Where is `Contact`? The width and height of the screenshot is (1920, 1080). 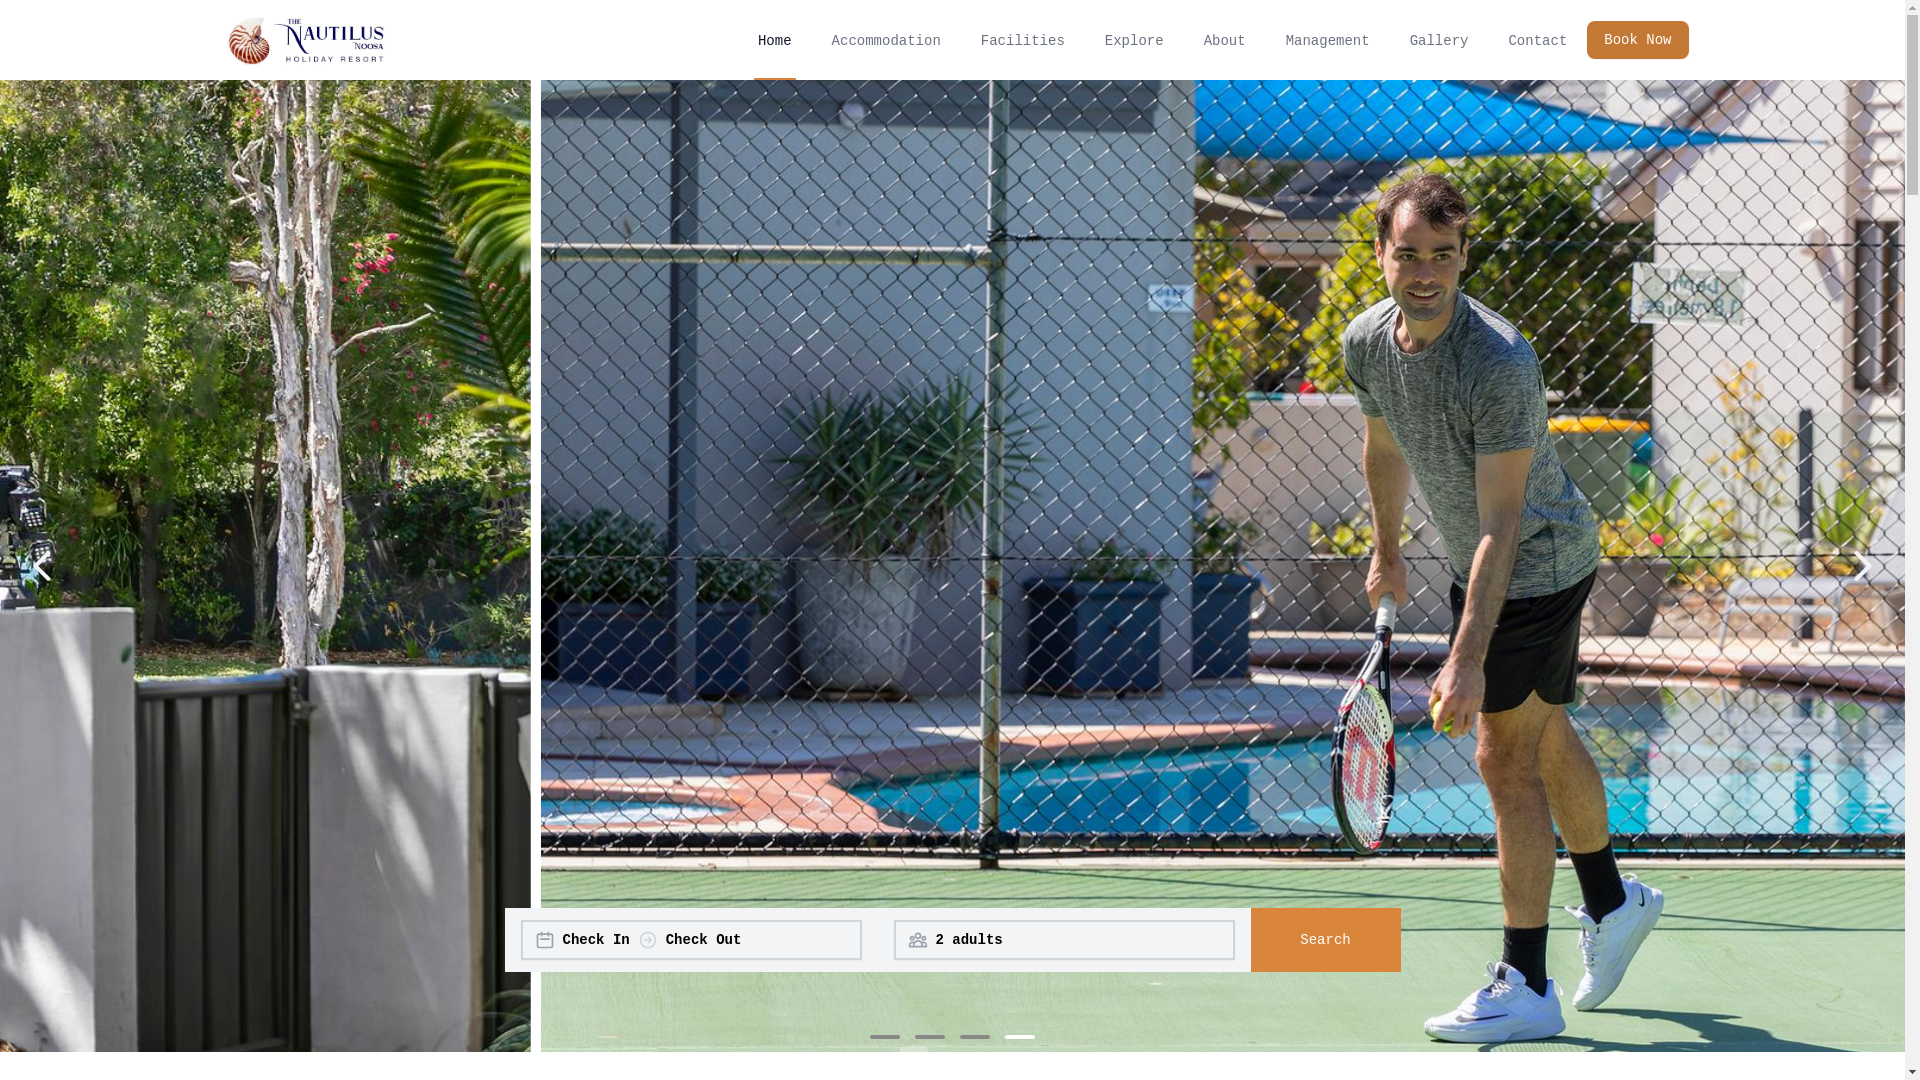
Contact is located at coordinates (1538, 40).